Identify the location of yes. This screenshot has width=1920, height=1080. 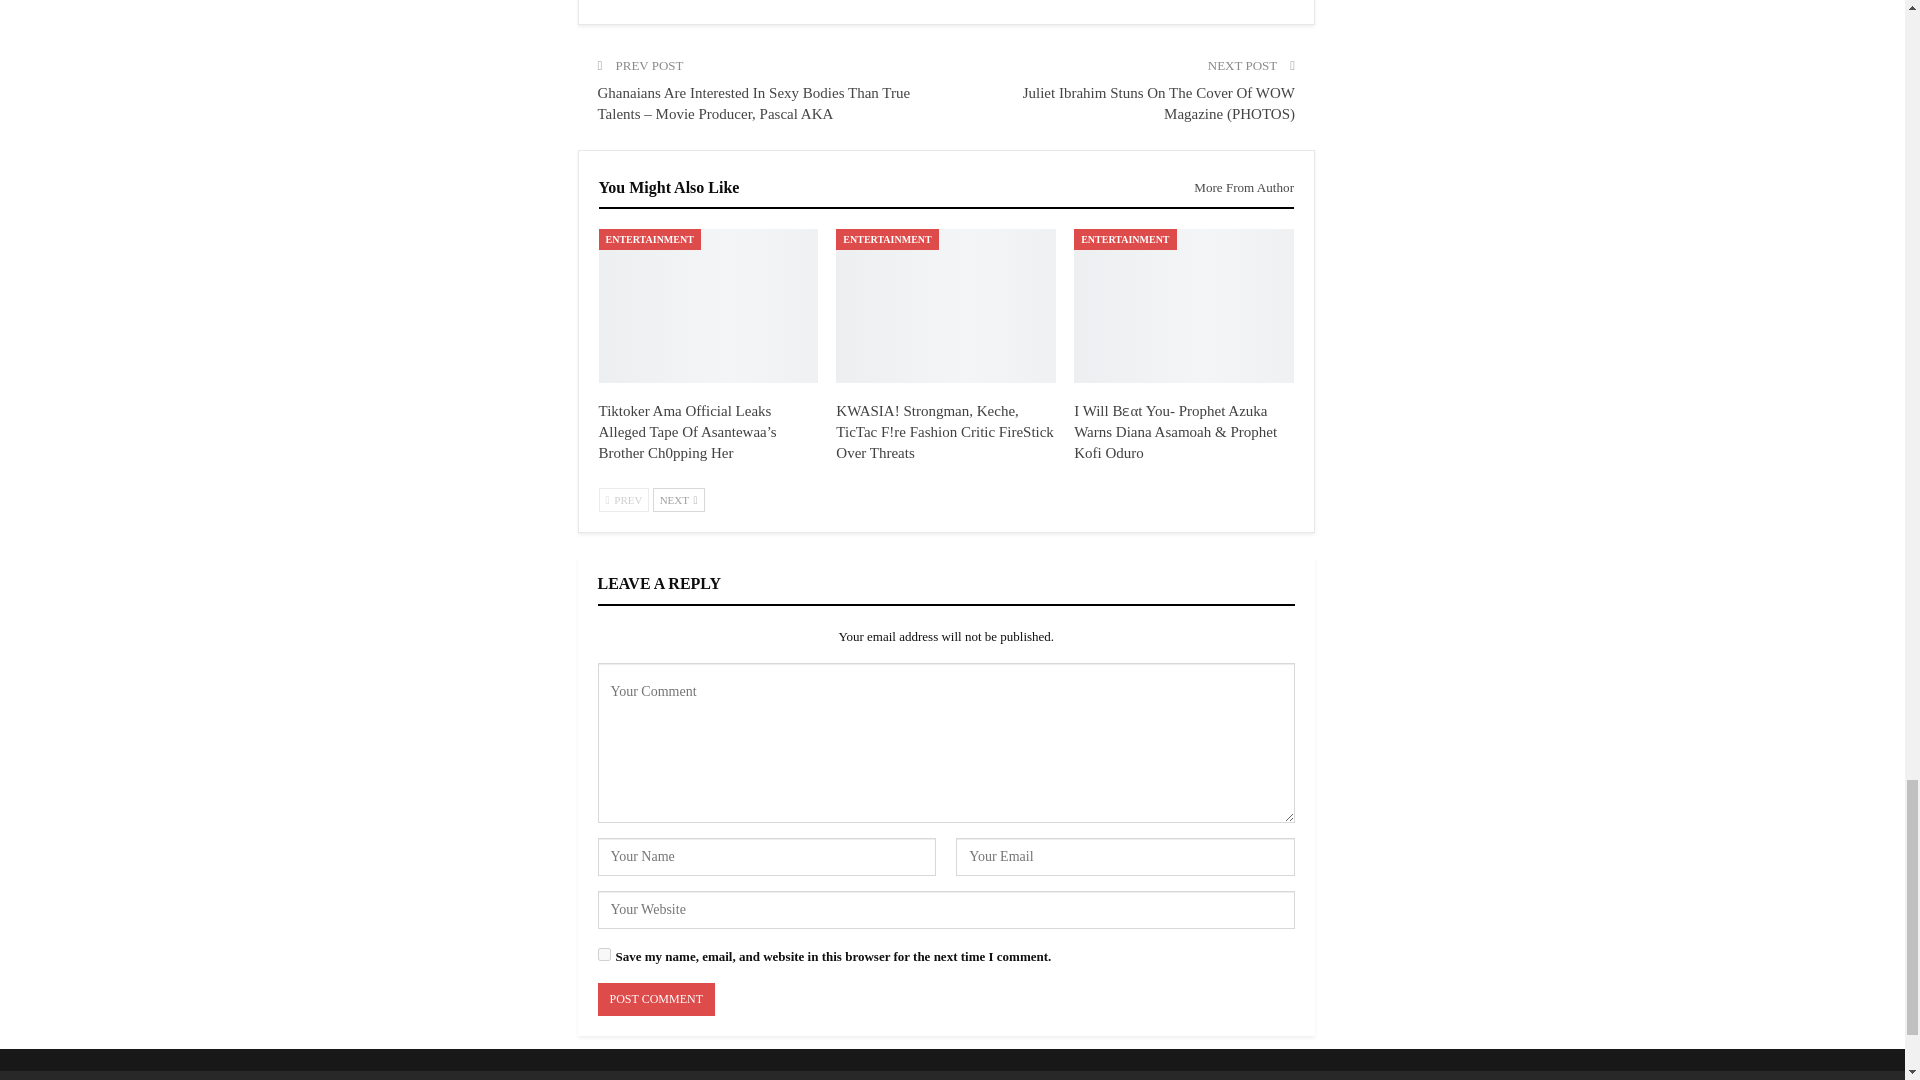
(604, 954).